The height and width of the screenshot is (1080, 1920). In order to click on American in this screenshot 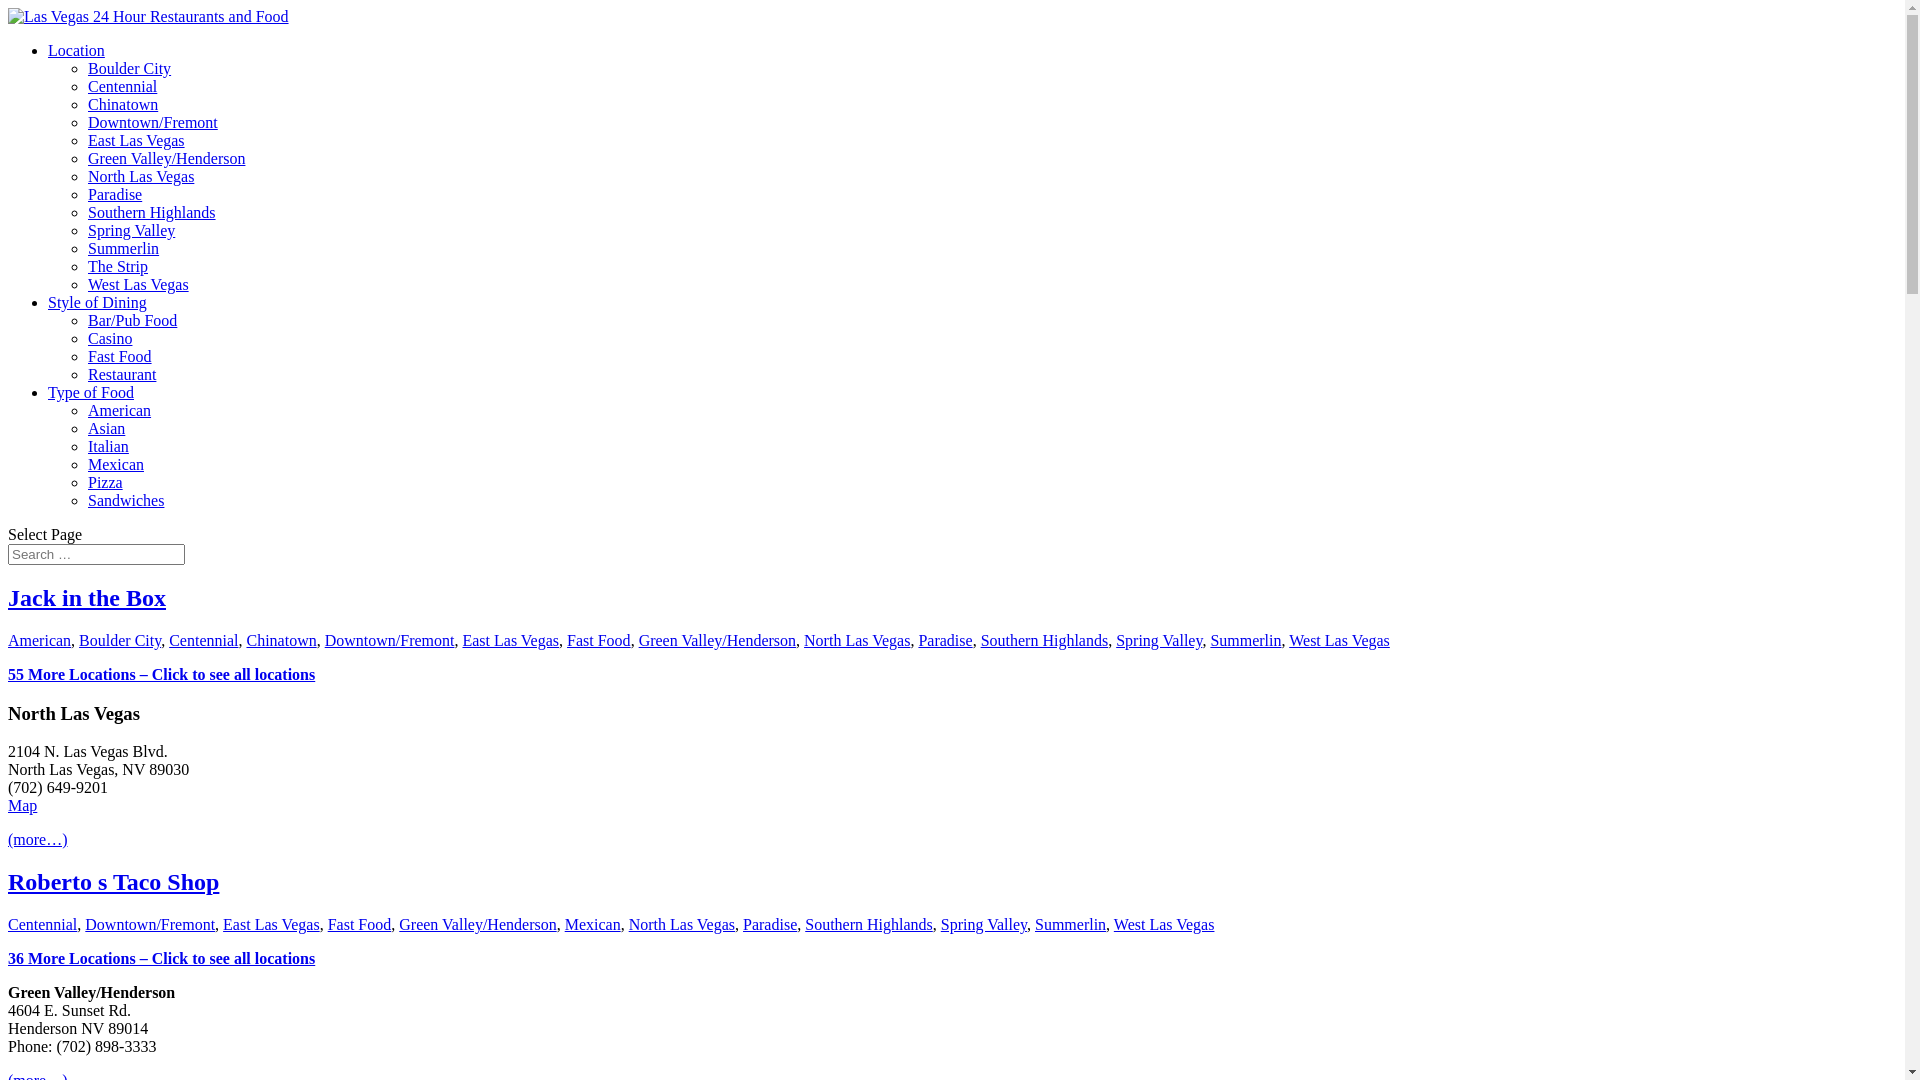, I will do `click(120, 410)`.